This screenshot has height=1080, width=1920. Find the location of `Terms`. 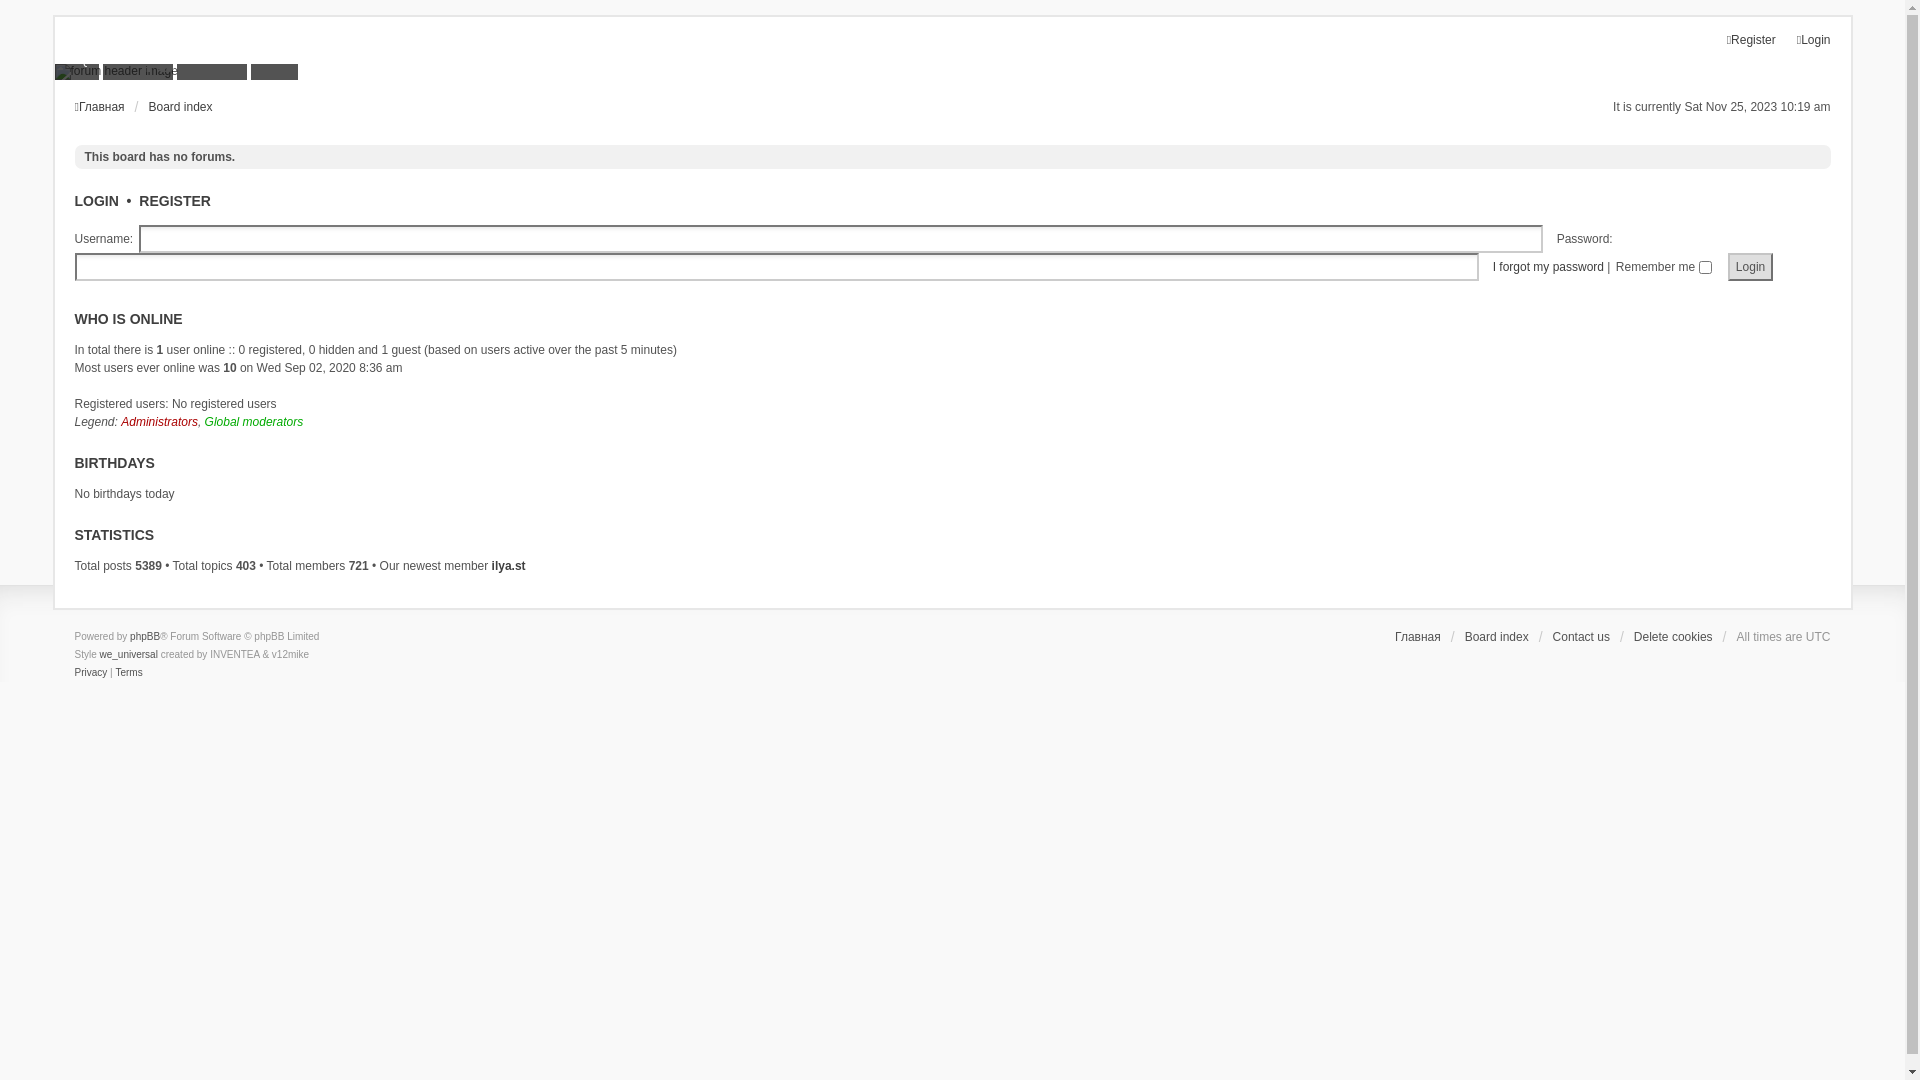

Terms is located at coordinates (128, 673).